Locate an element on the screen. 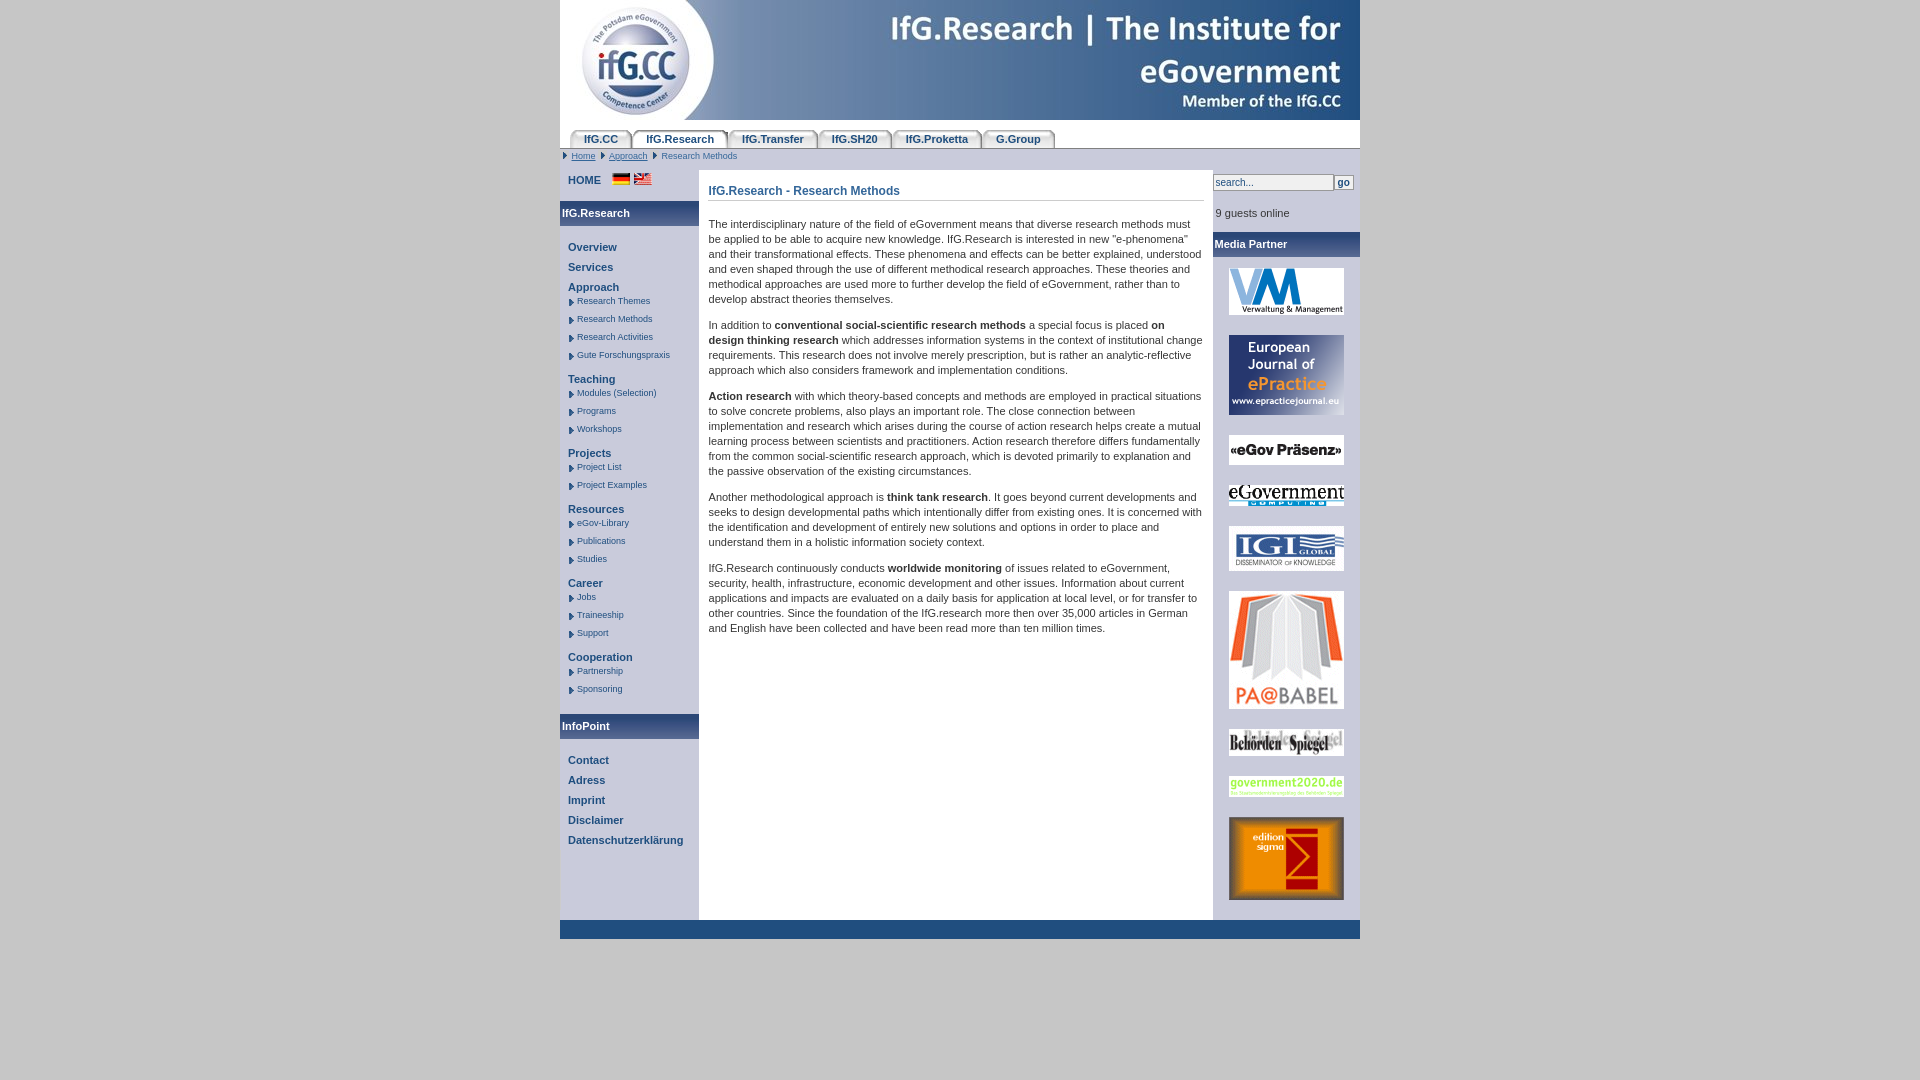 The height and width of the screenshot is (1080, 1920). Research Themes is located at coordinates (612, 301).